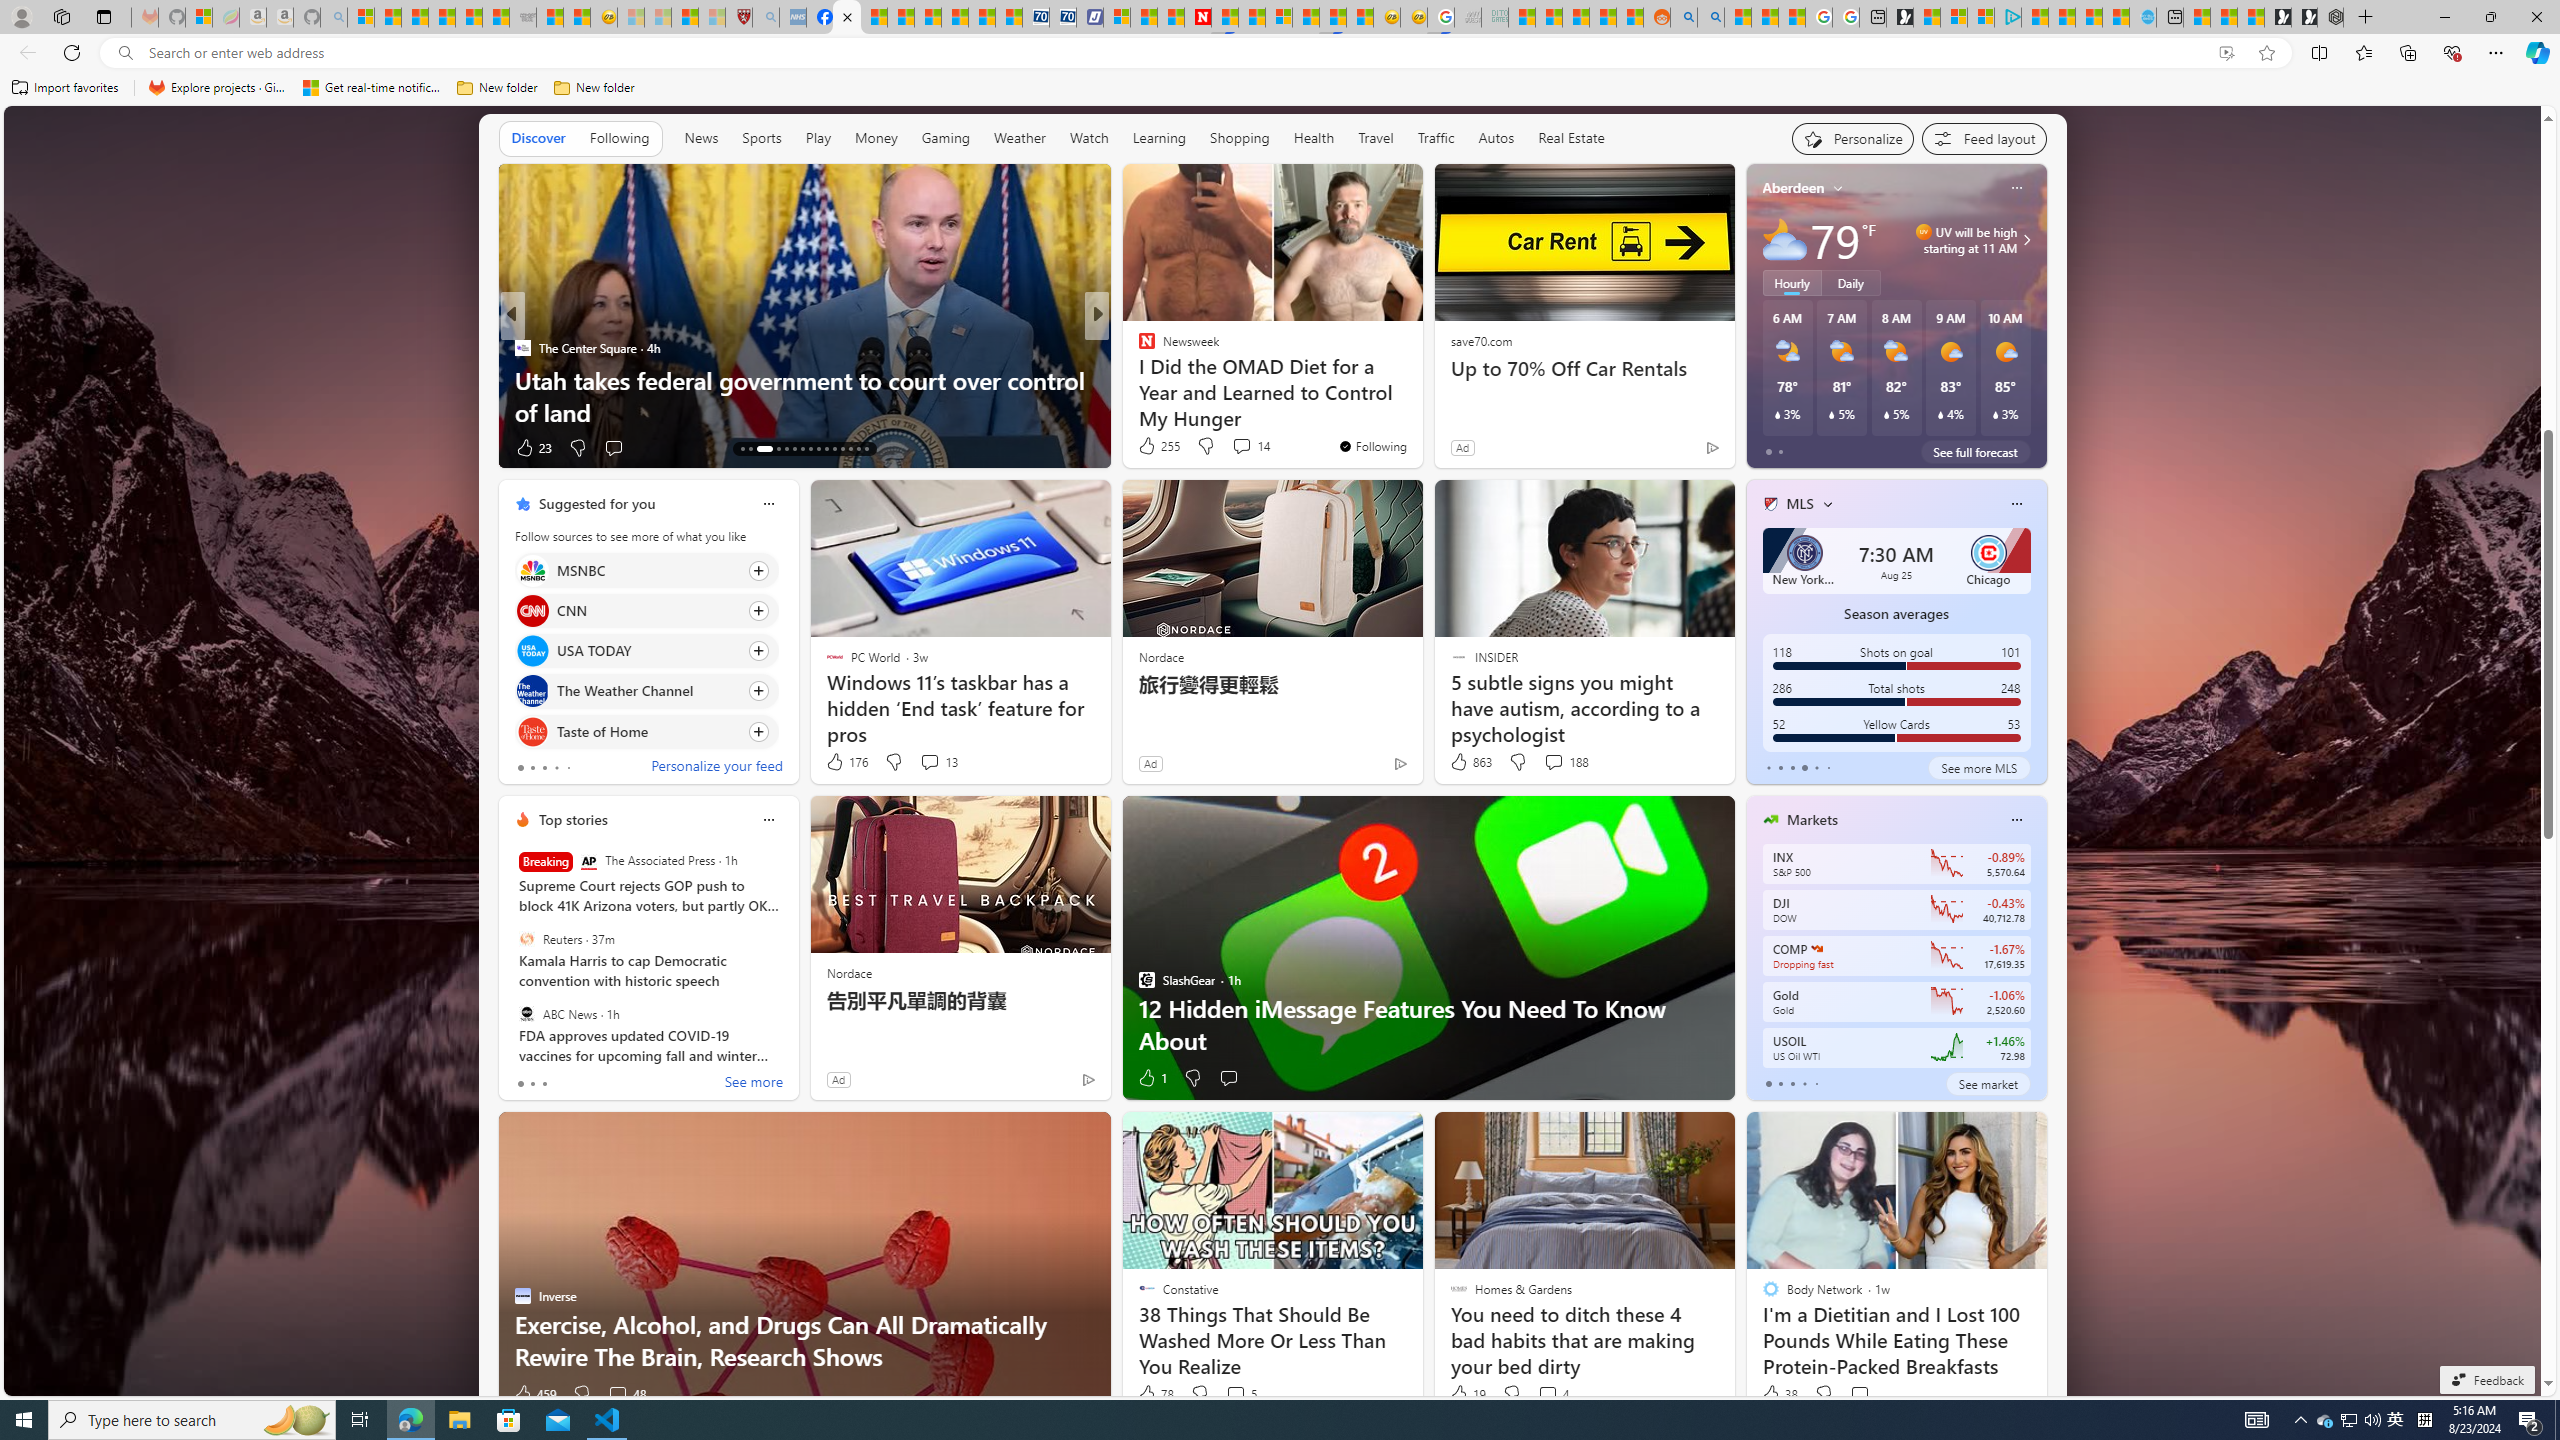  I want to click on Metro, so click(1137, 347).